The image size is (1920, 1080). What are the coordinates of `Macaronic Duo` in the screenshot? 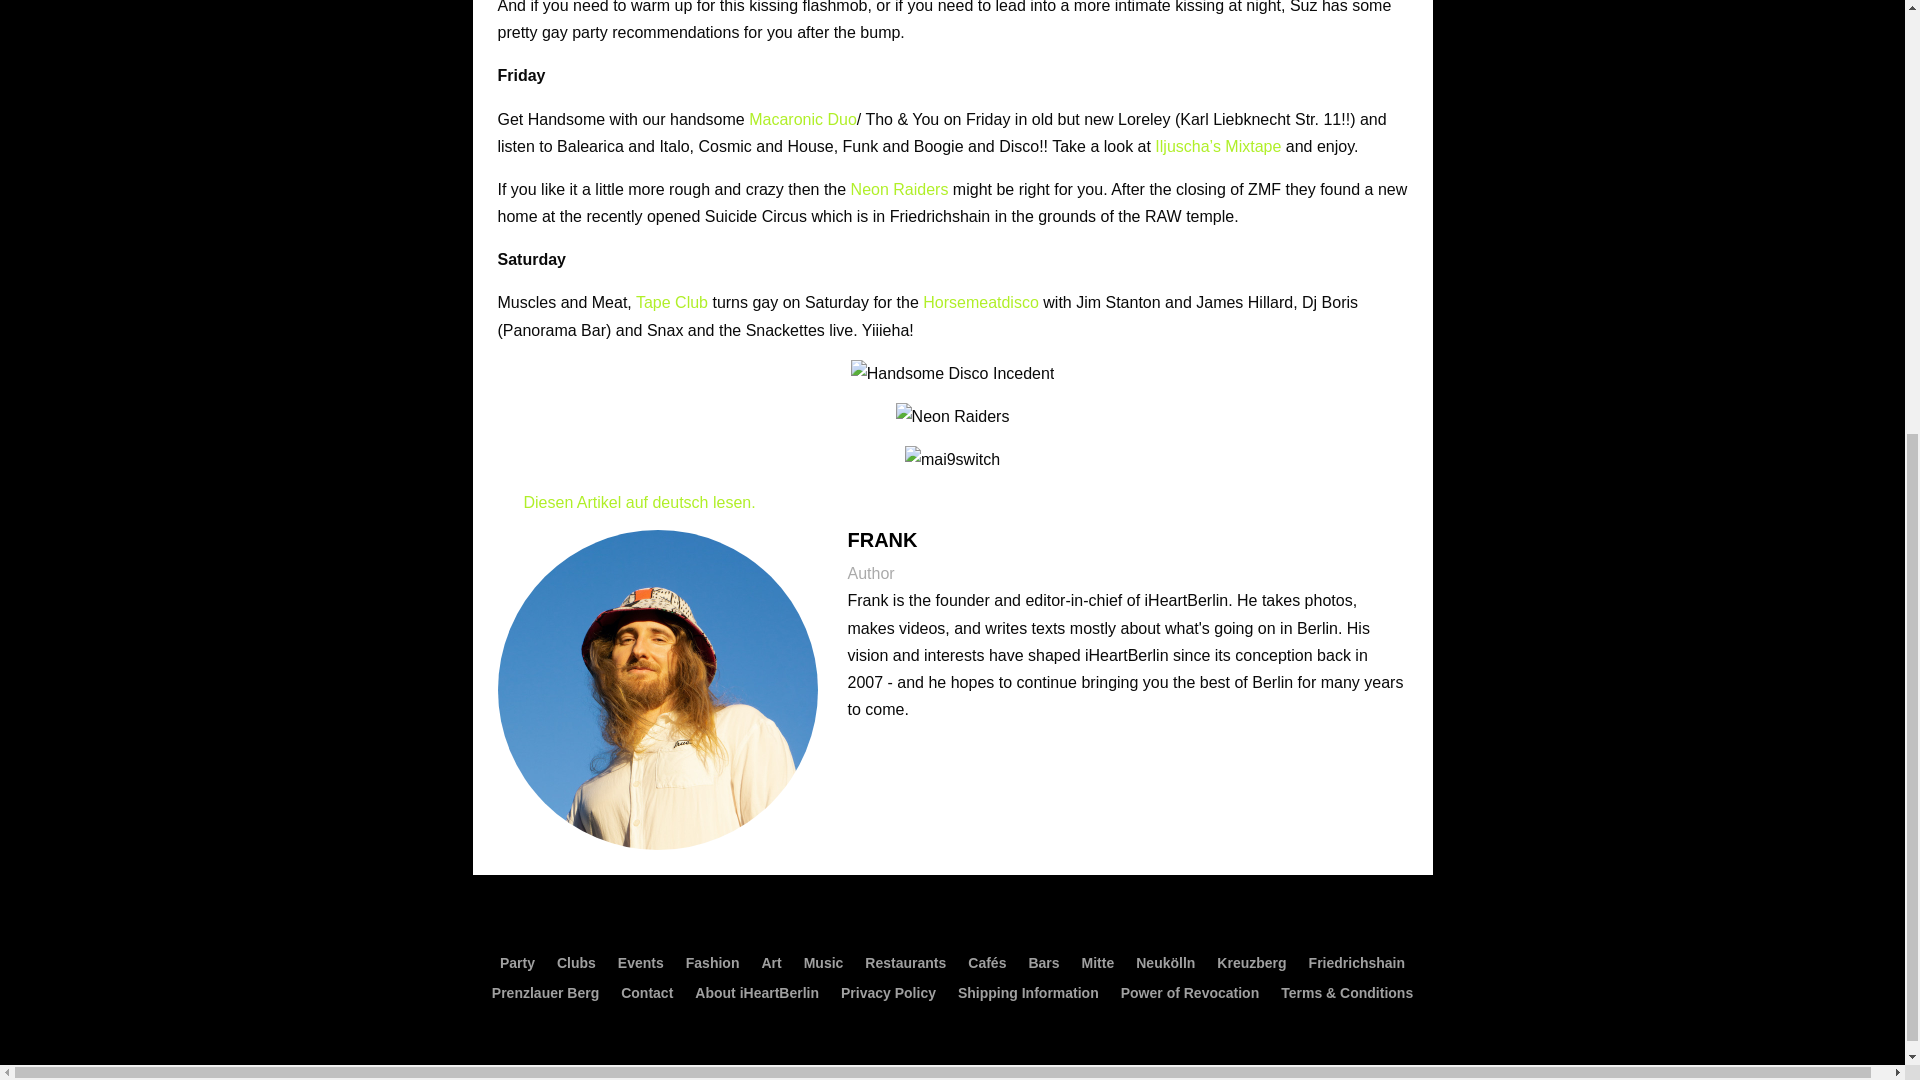 It's located at (802, 120).